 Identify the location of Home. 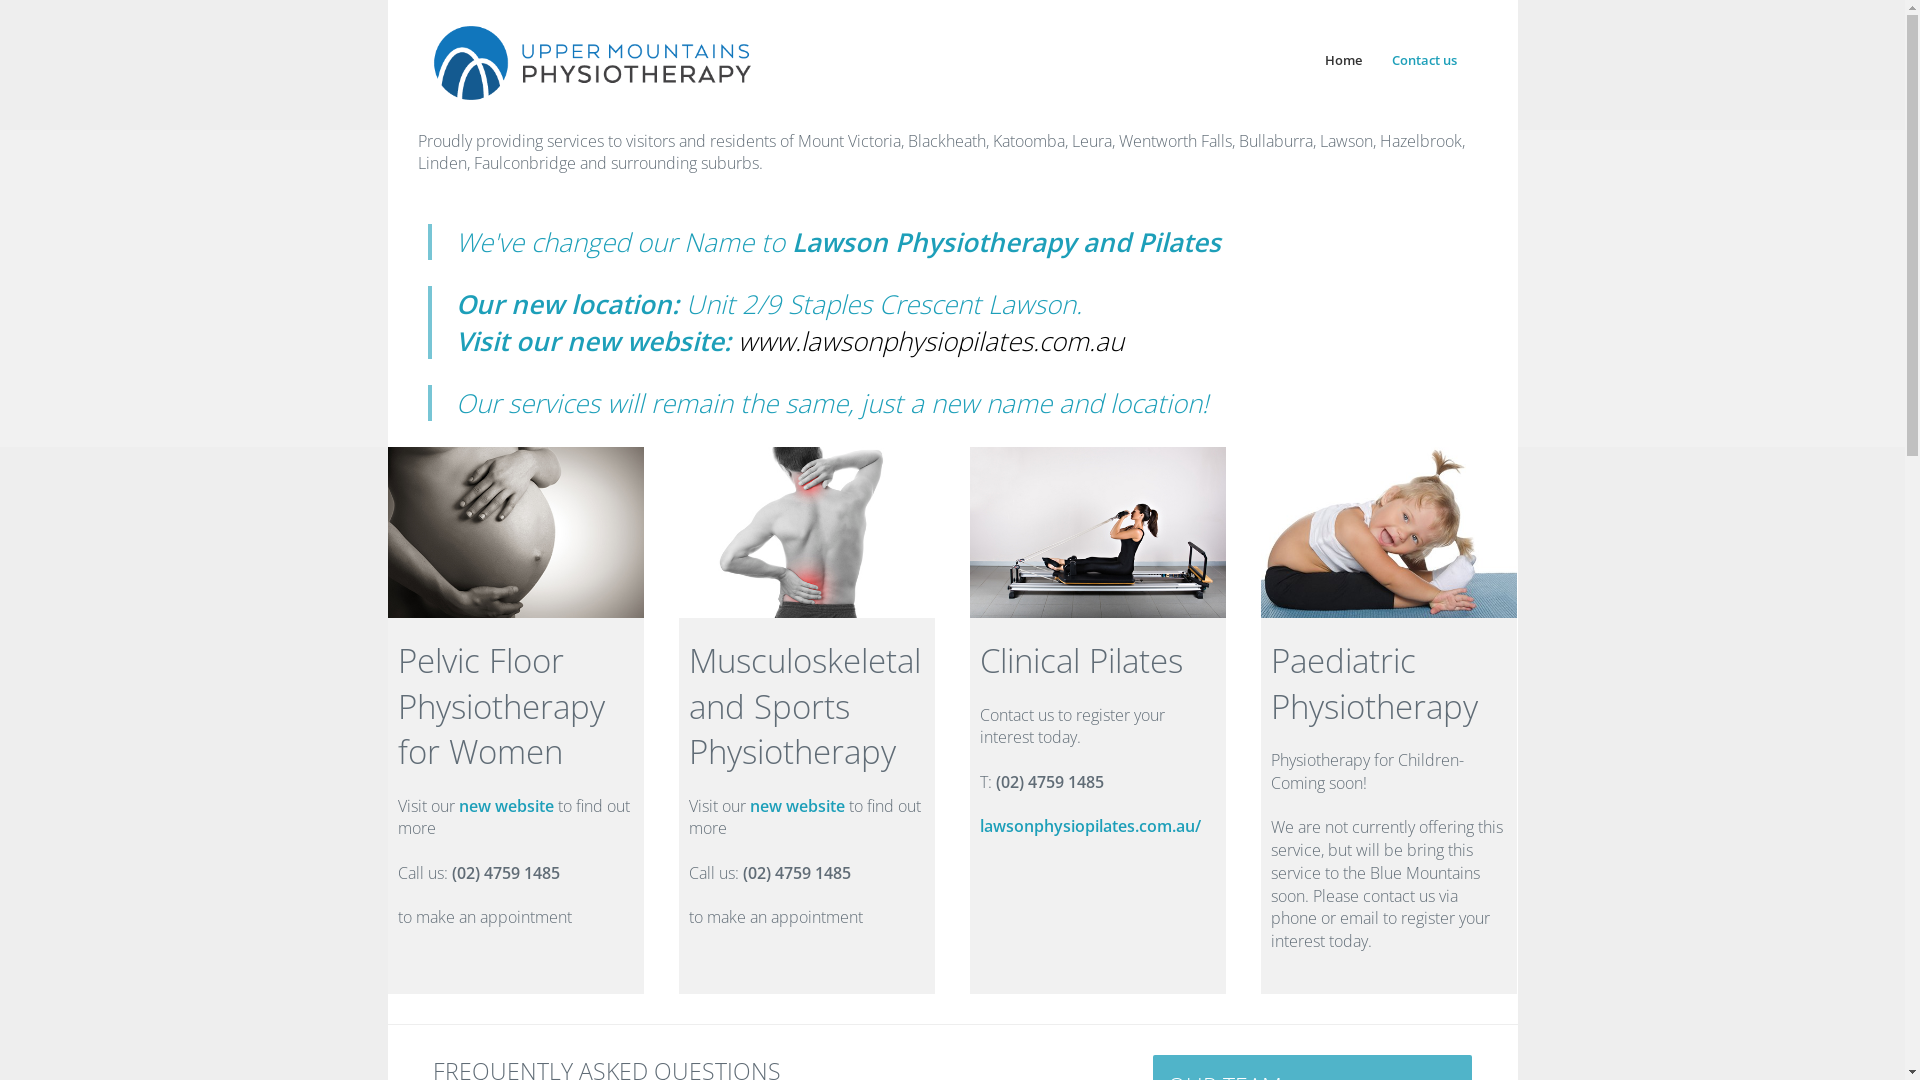
(1344, 60).